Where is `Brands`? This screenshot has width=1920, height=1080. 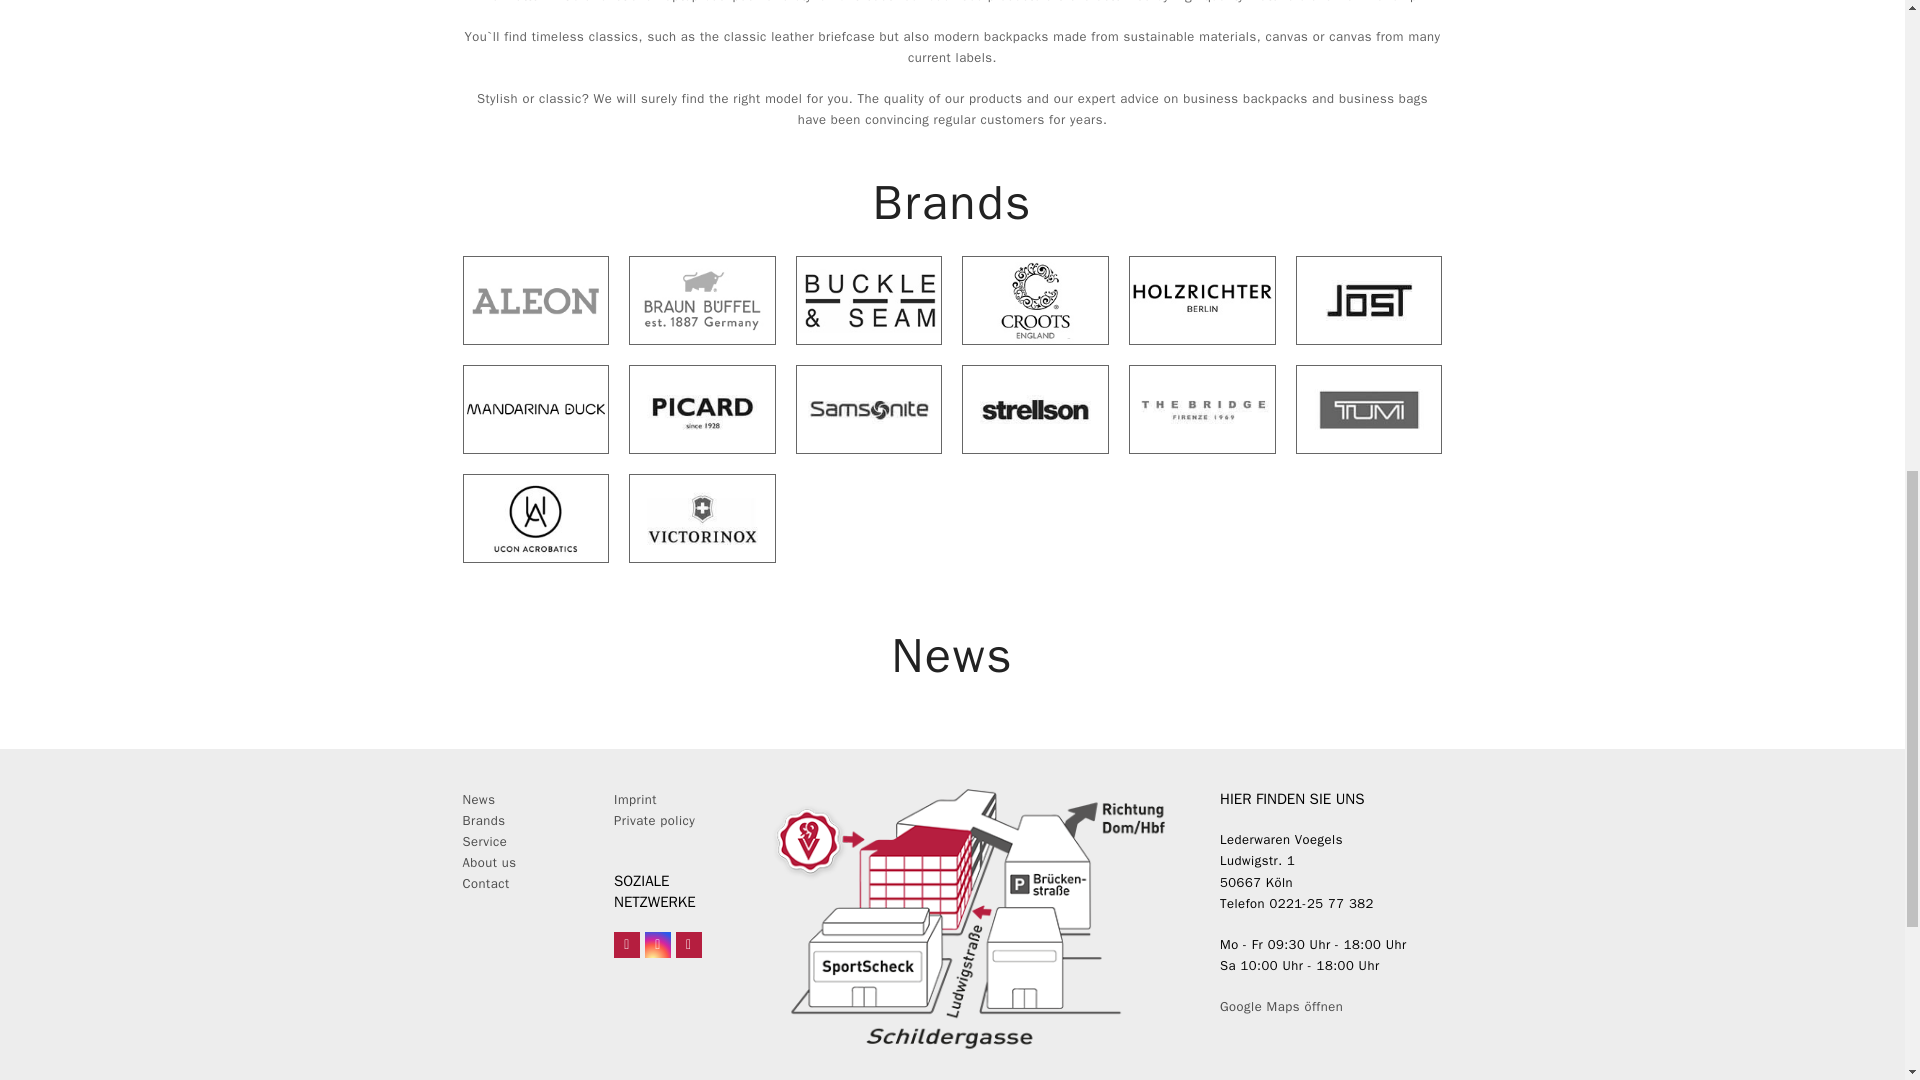
Brands is located at coordinates (483, 820).